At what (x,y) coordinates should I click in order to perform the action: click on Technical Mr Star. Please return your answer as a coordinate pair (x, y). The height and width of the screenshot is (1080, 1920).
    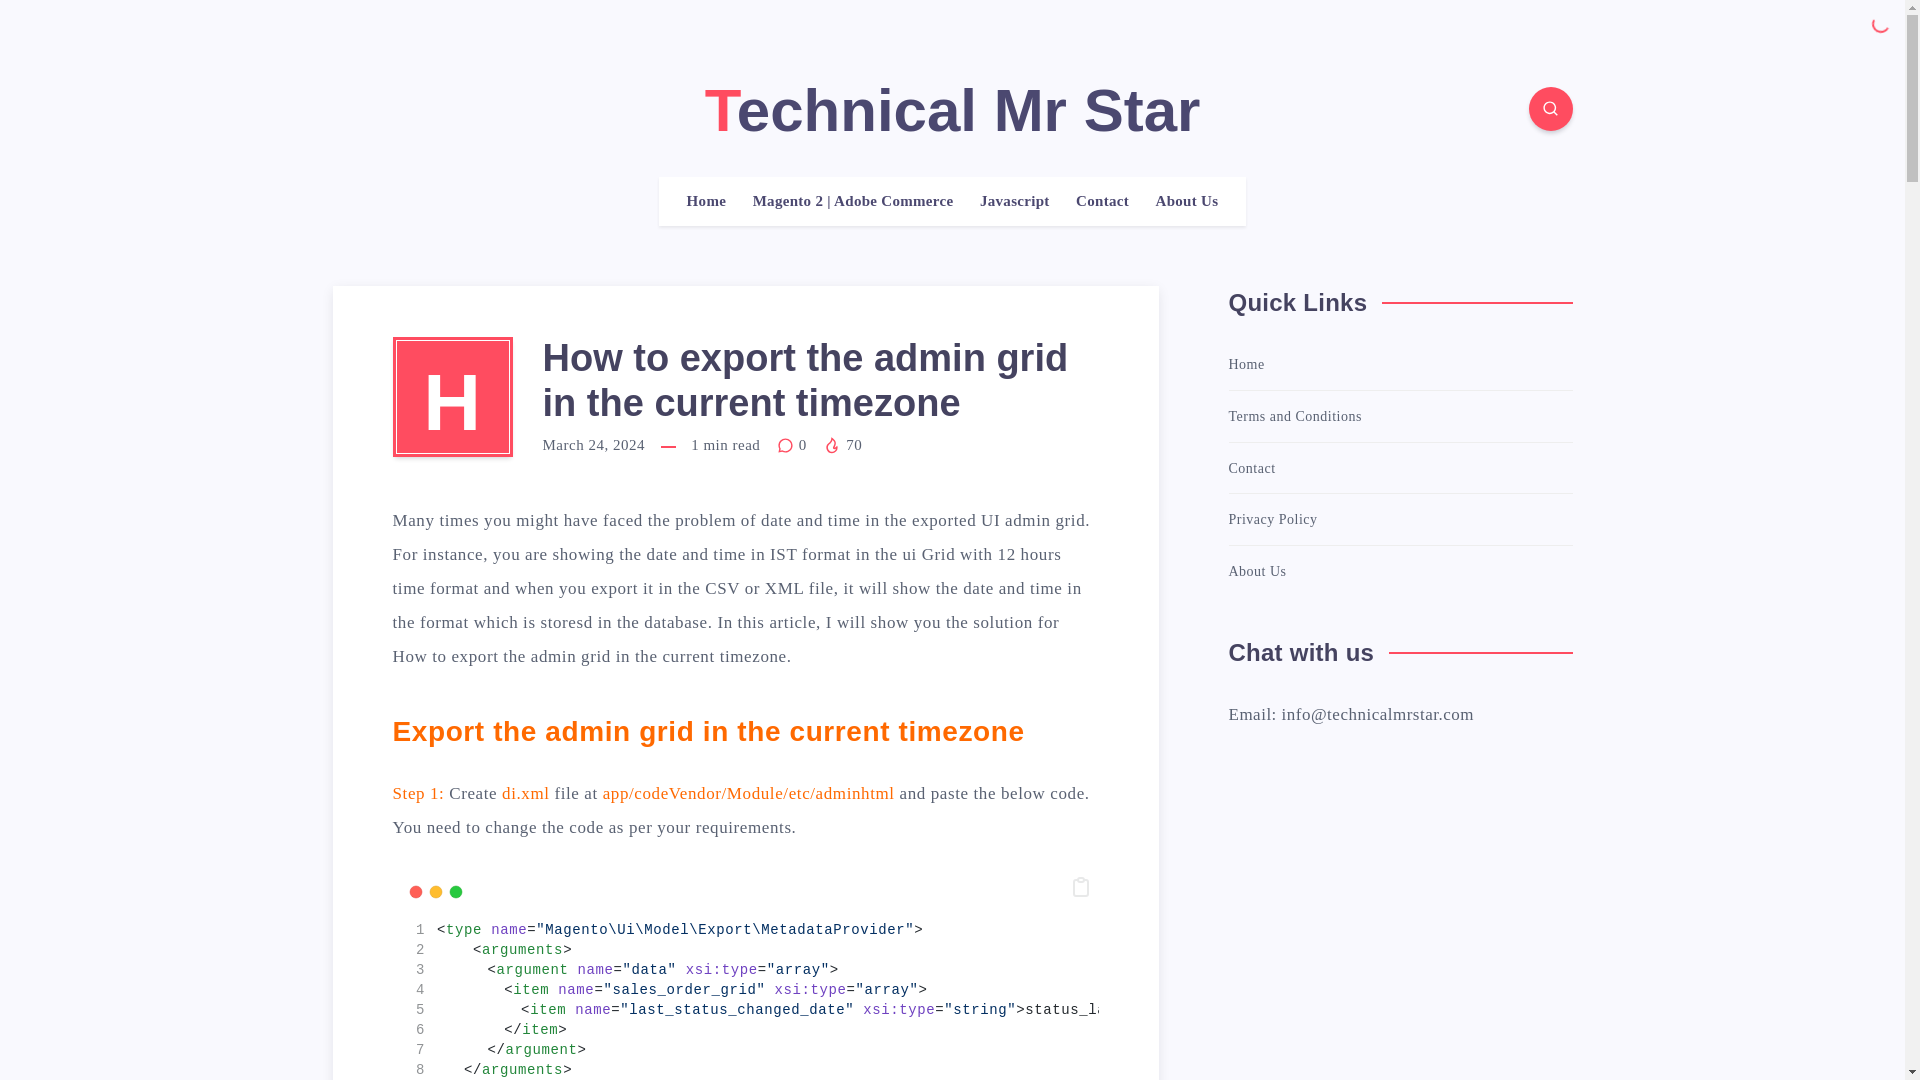
    Looking at the image, I should click on (952, 110).